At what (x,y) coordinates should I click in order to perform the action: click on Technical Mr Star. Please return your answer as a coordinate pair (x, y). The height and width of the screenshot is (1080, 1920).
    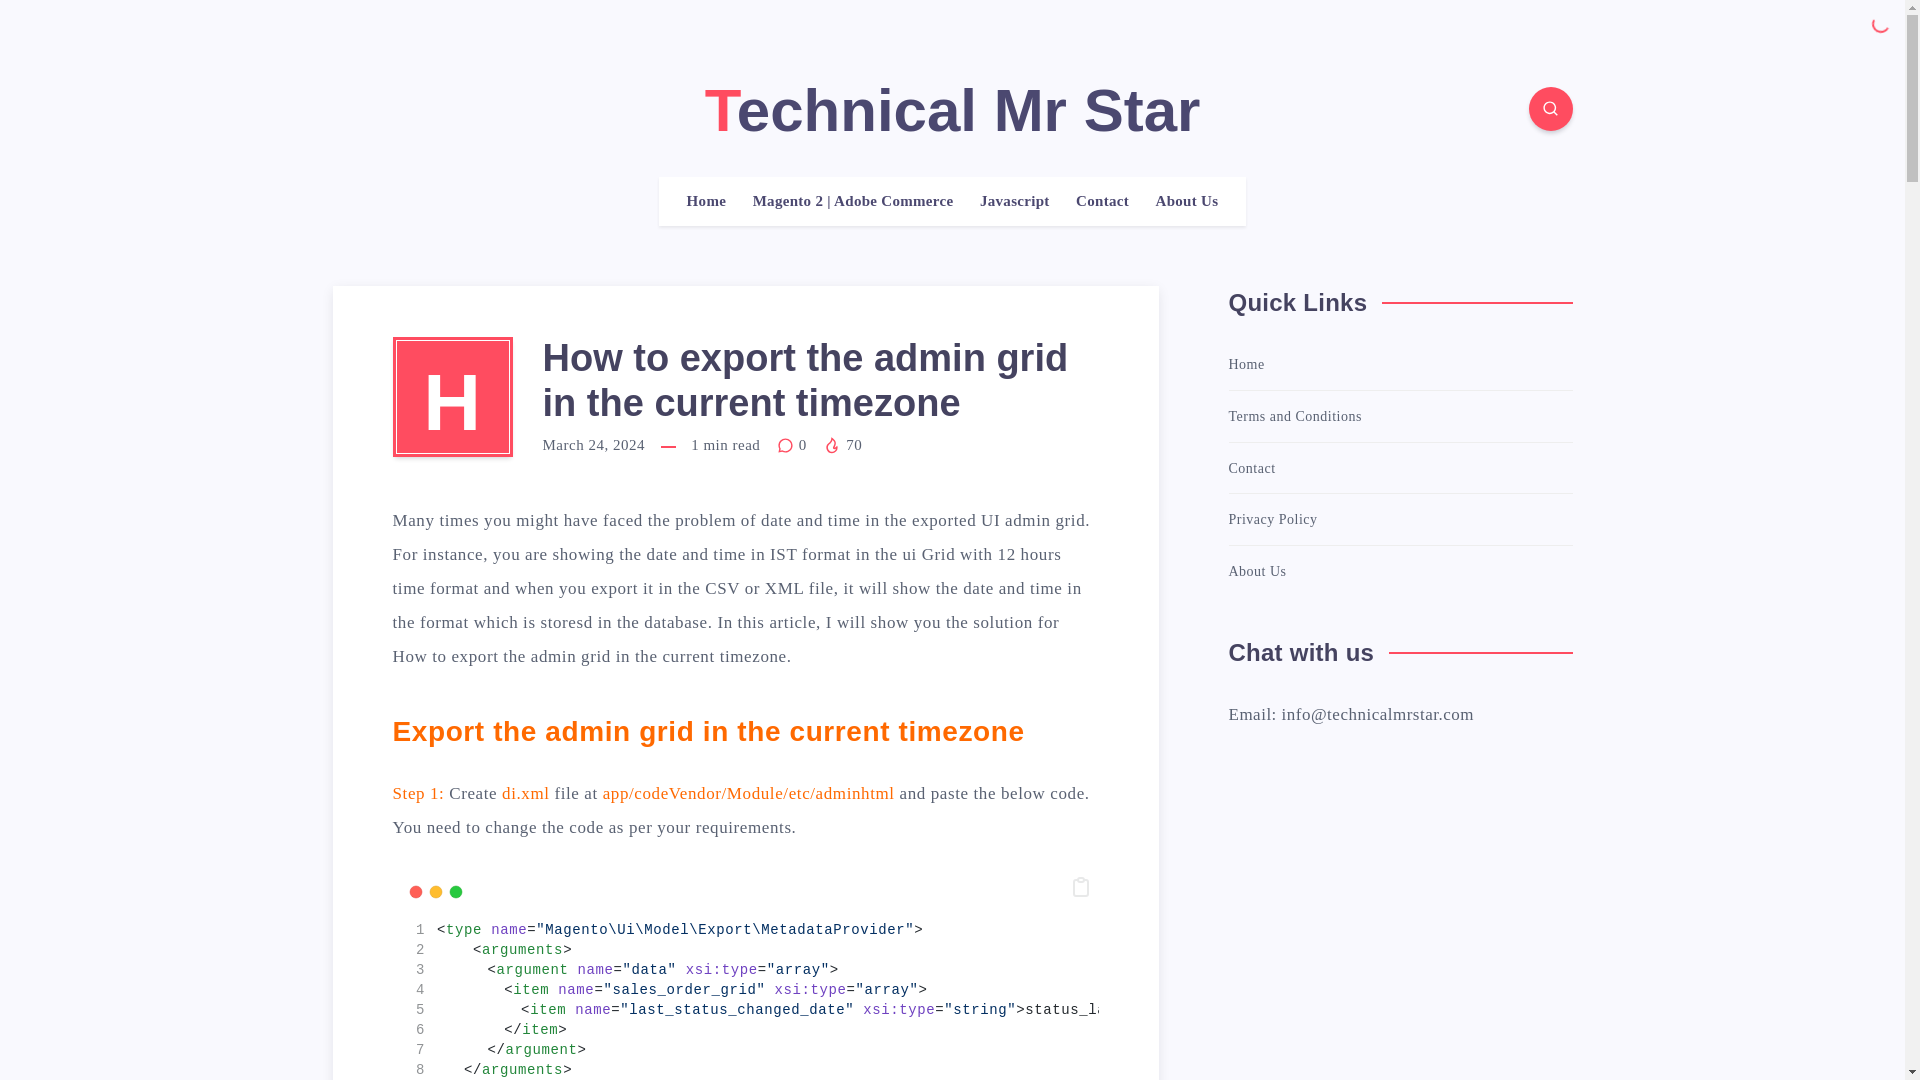
    Looking at the image, I should click on (952, 110).